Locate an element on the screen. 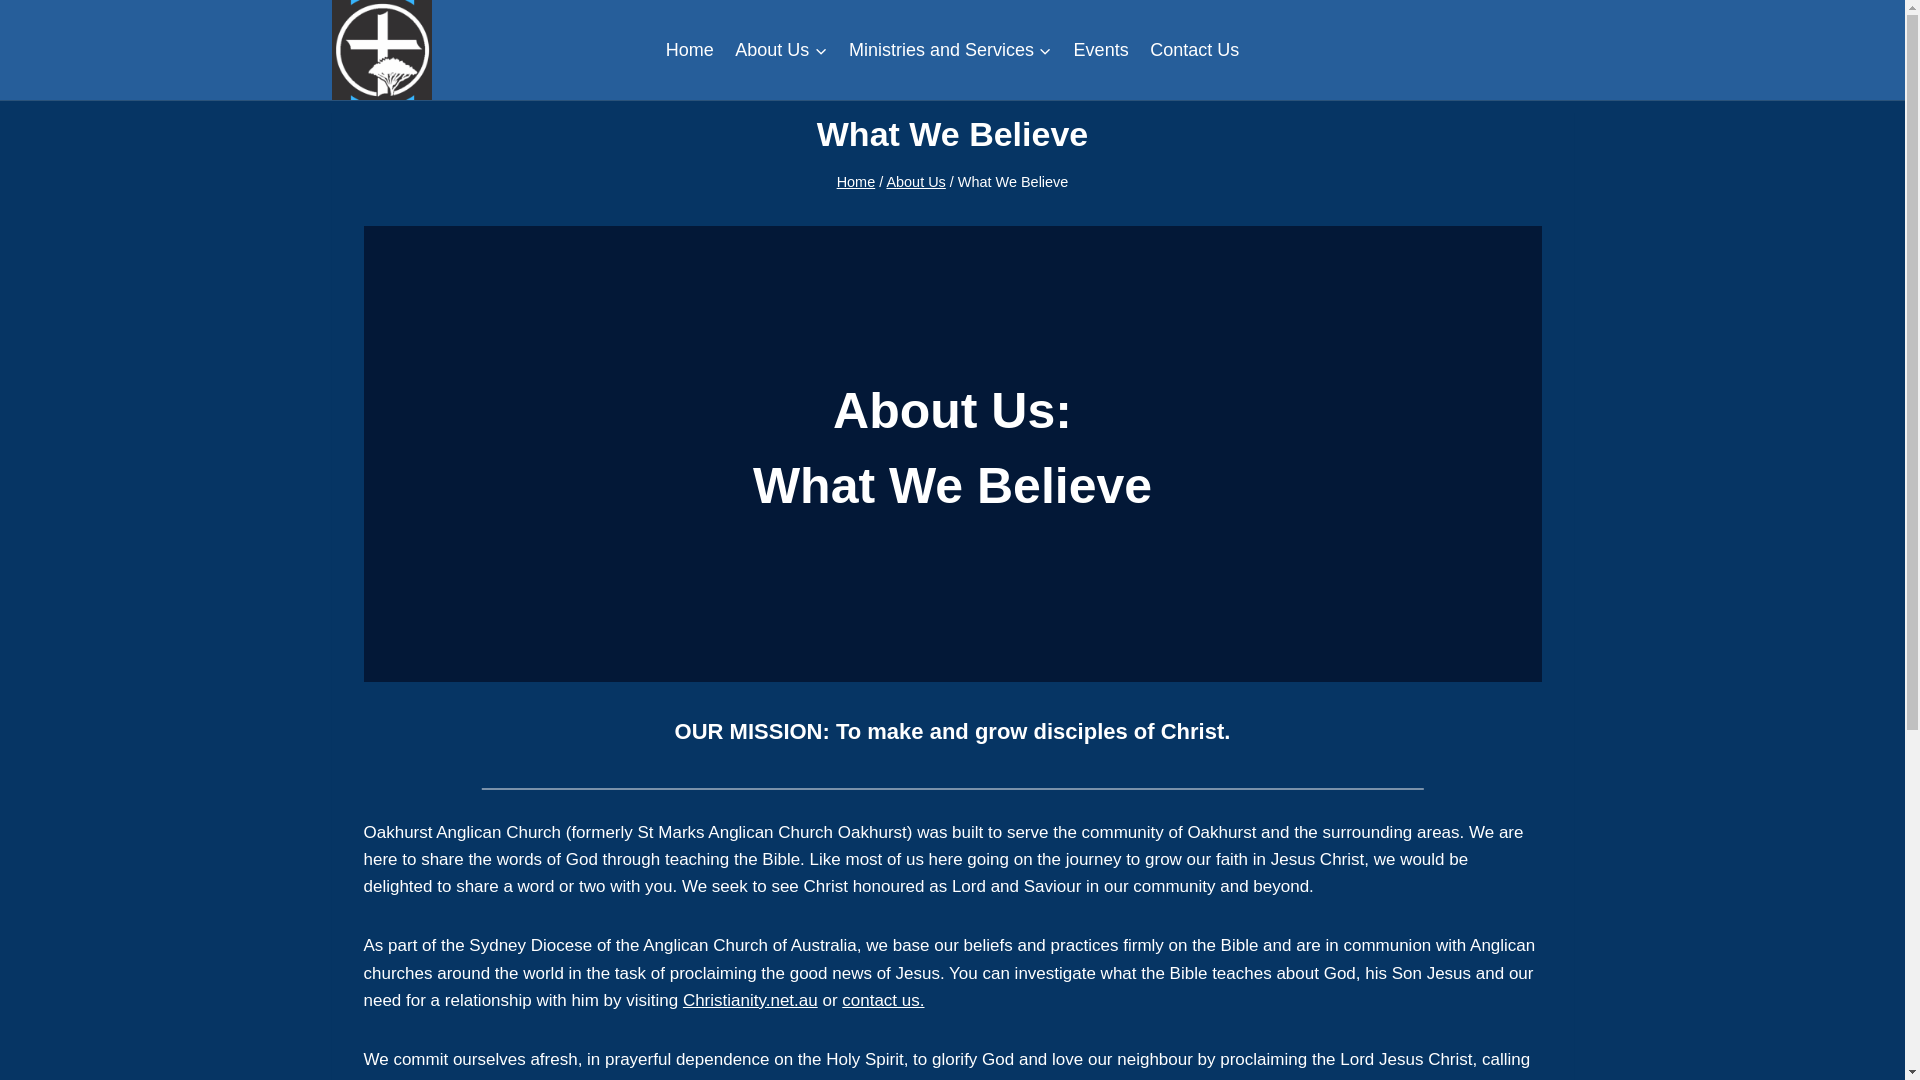  contact us. is located at coordinates (882, 1000).